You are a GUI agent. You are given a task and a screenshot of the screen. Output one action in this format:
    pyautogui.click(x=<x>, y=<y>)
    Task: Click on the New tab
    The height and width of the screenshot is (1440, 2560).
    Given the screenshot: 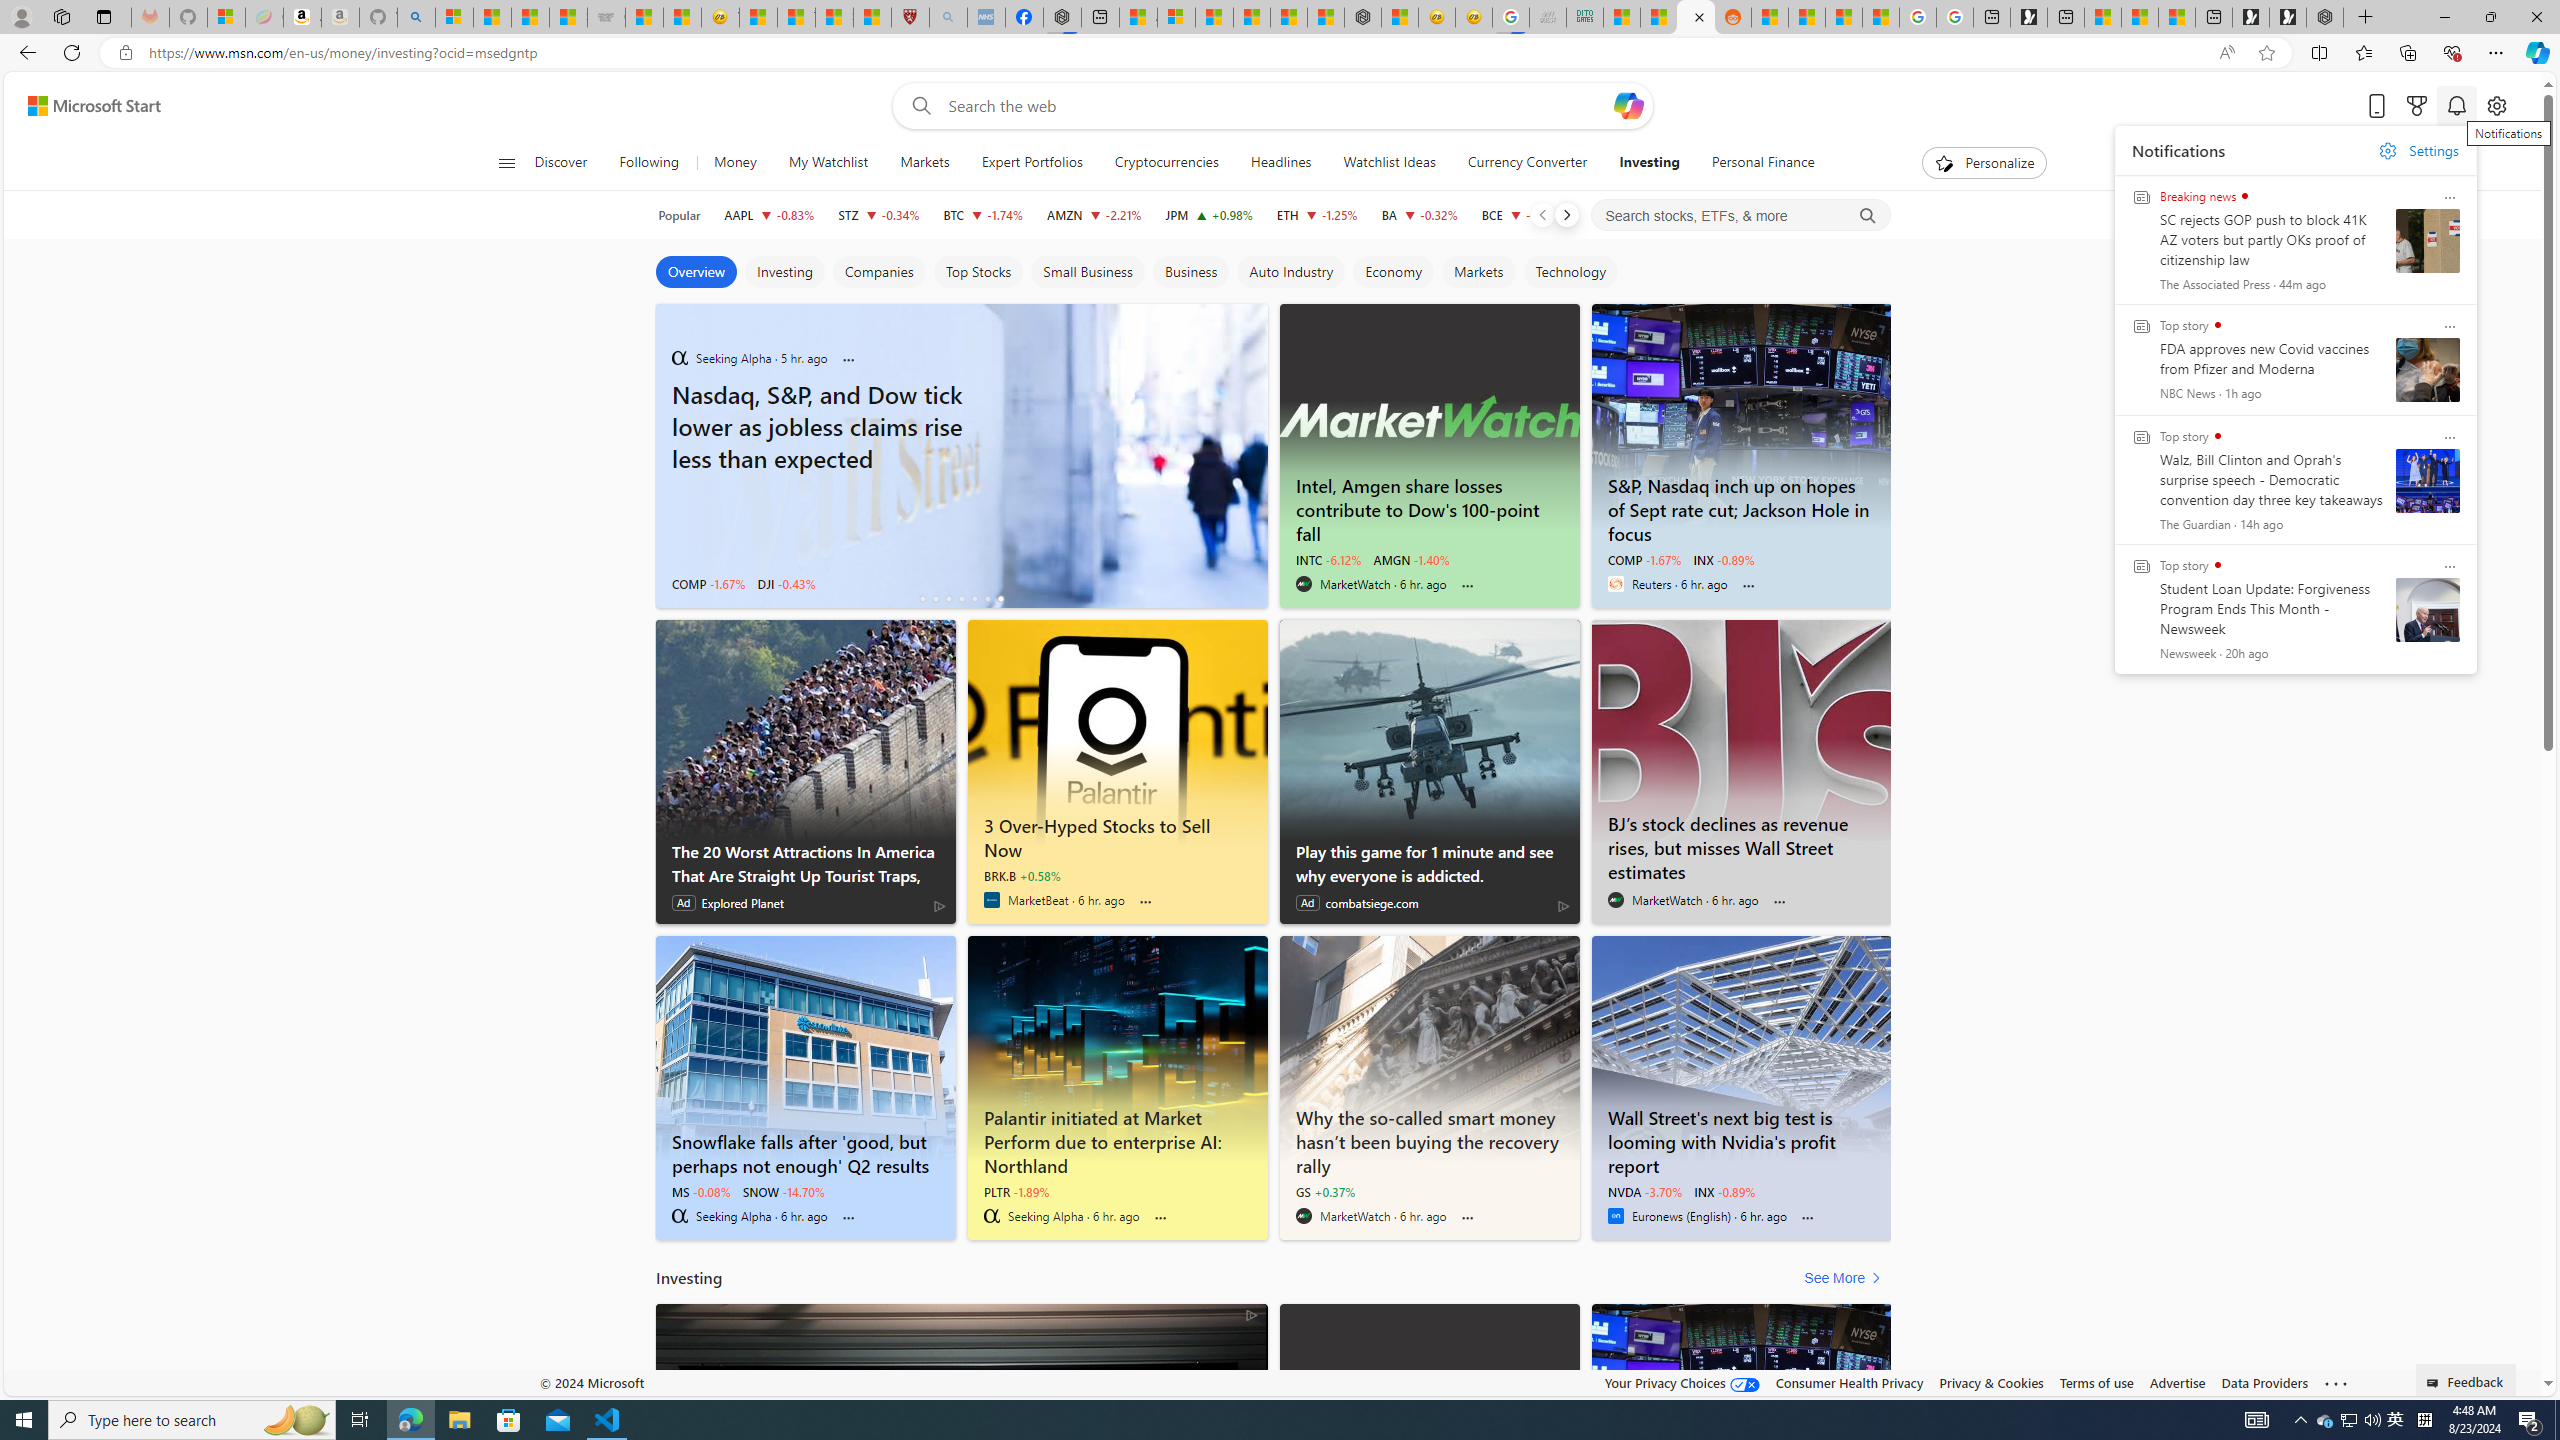 What is the action you would take?
    pyautogui.click(x=2213, y=17)
    